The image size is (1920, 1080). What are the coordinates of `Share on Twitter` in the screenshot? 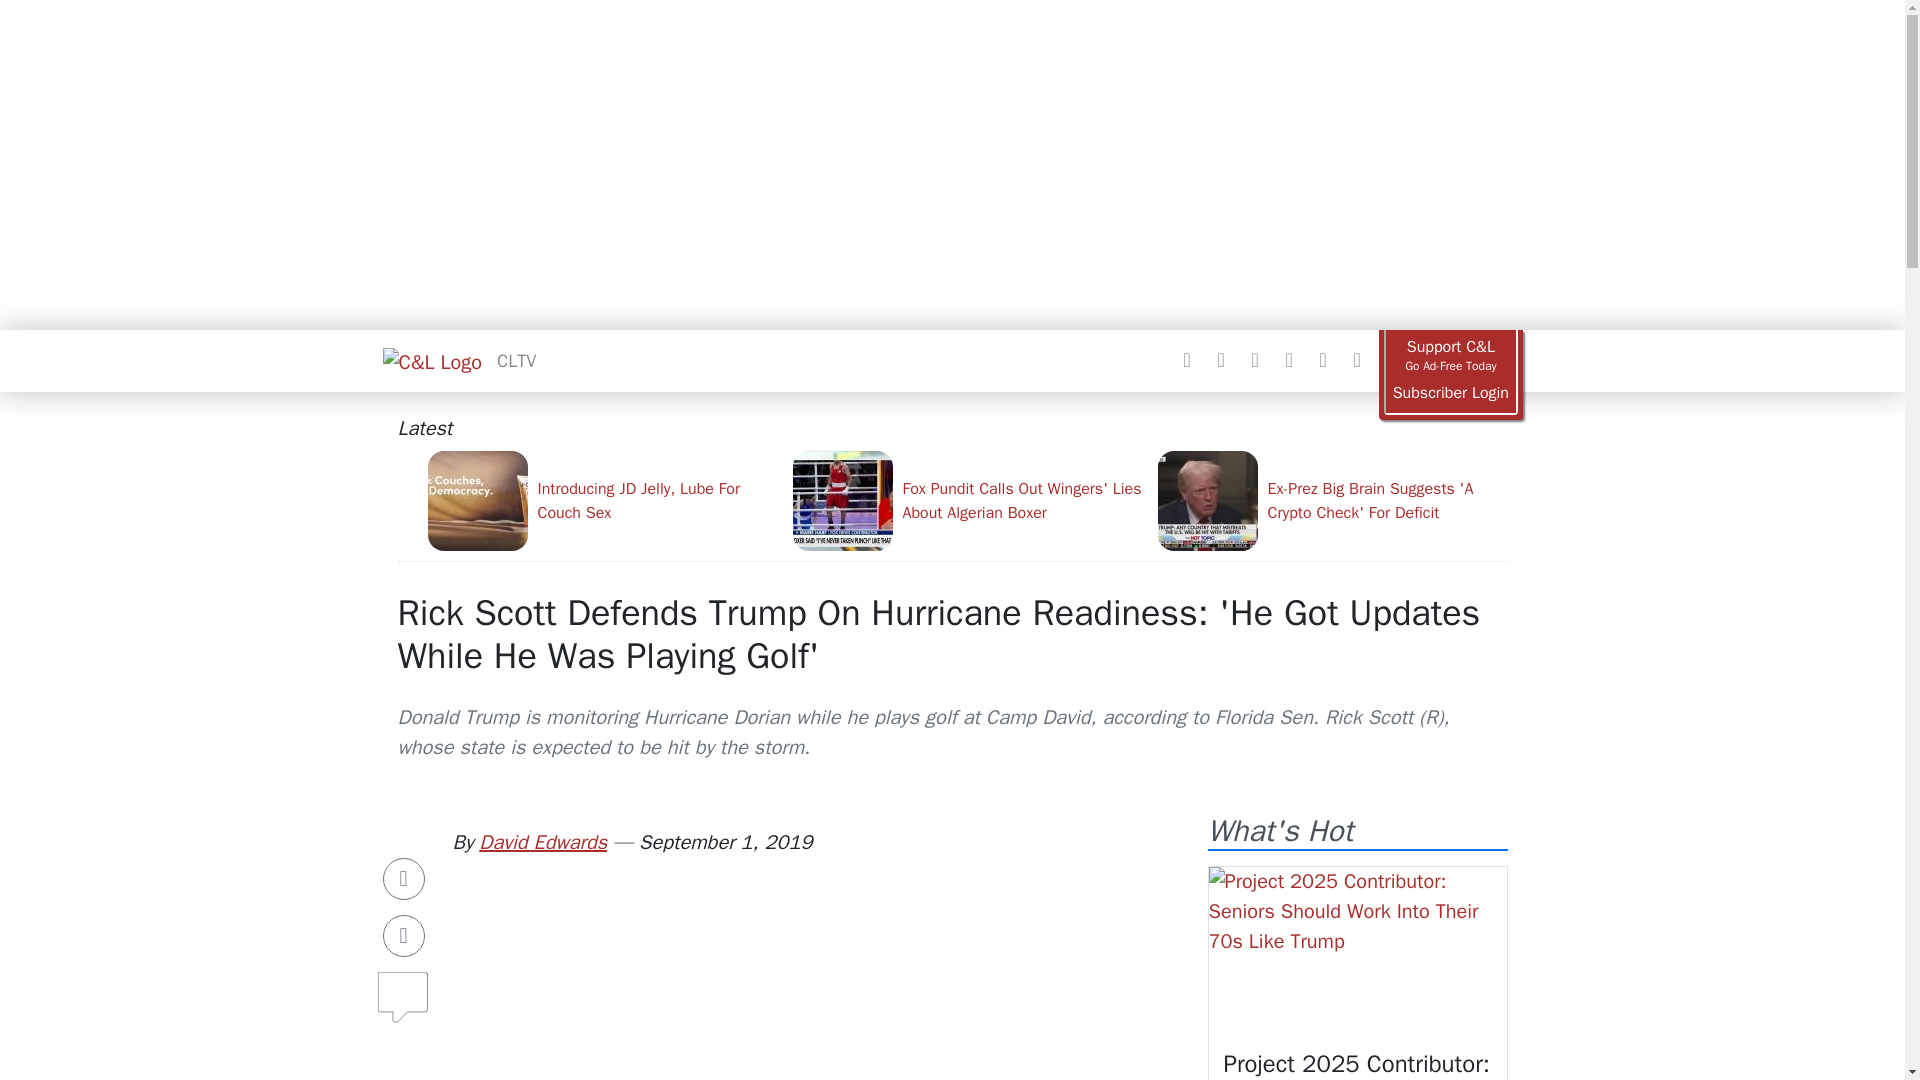 It's located at (404, 935).